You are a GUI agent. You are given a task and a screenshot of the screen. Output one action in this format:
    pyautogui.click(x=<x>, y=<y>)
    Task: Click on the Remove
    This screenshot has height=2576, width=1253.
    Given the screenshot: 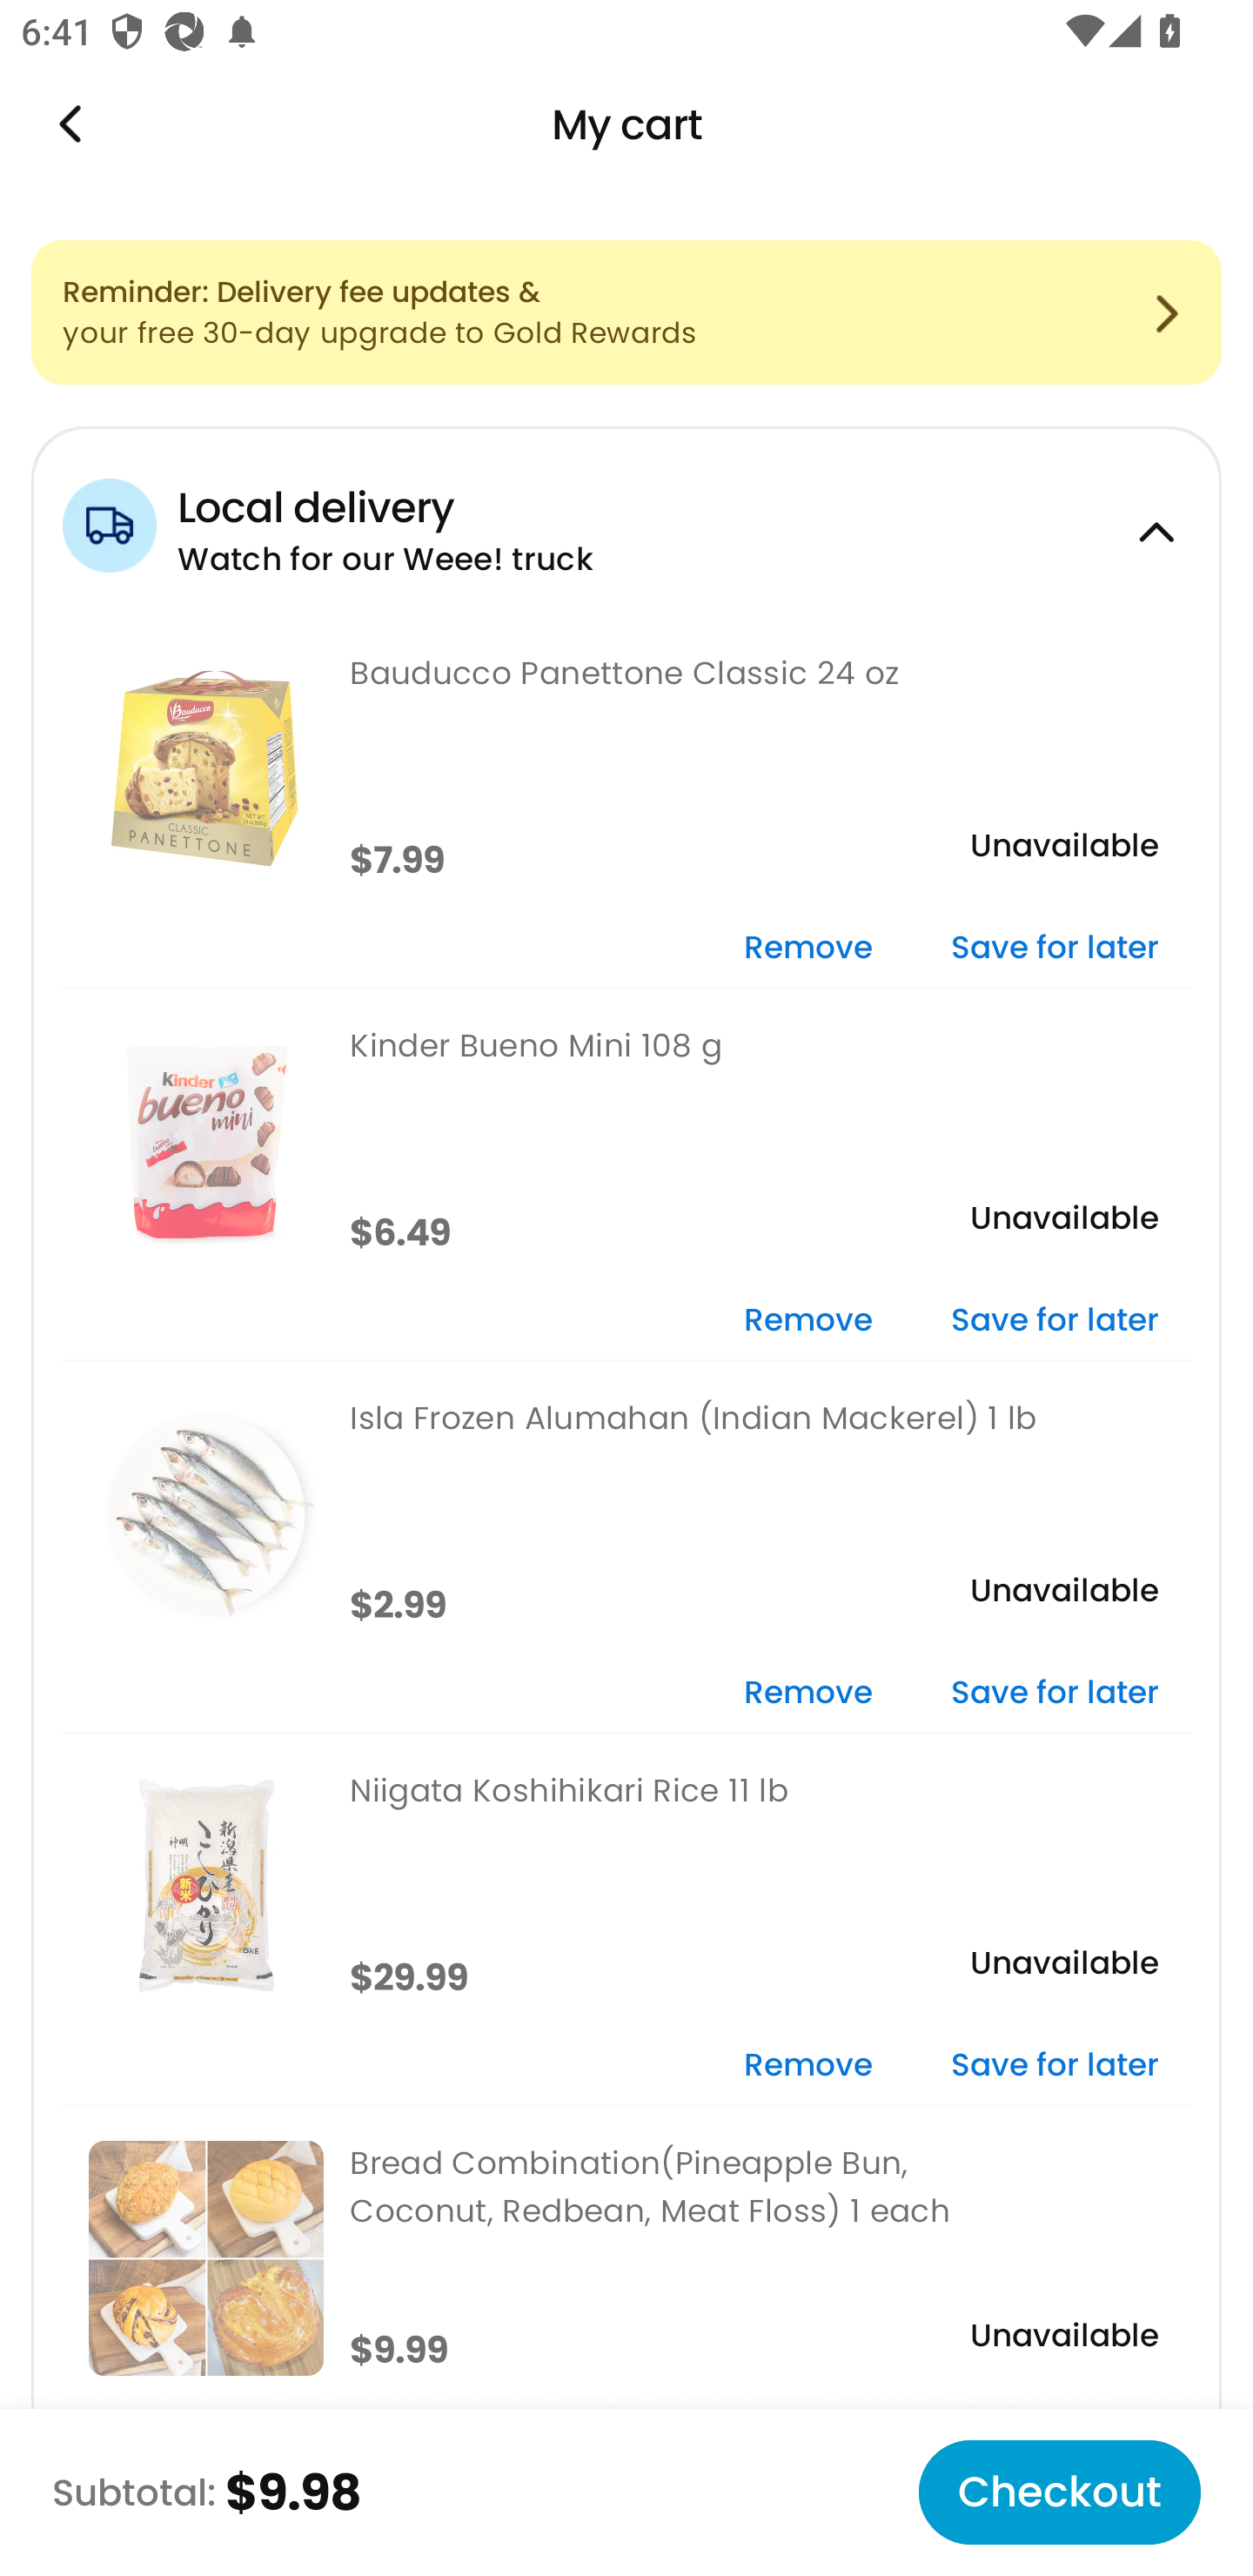 What is the action you would take?
    pyautogui.click(x=807, y=1694)
    